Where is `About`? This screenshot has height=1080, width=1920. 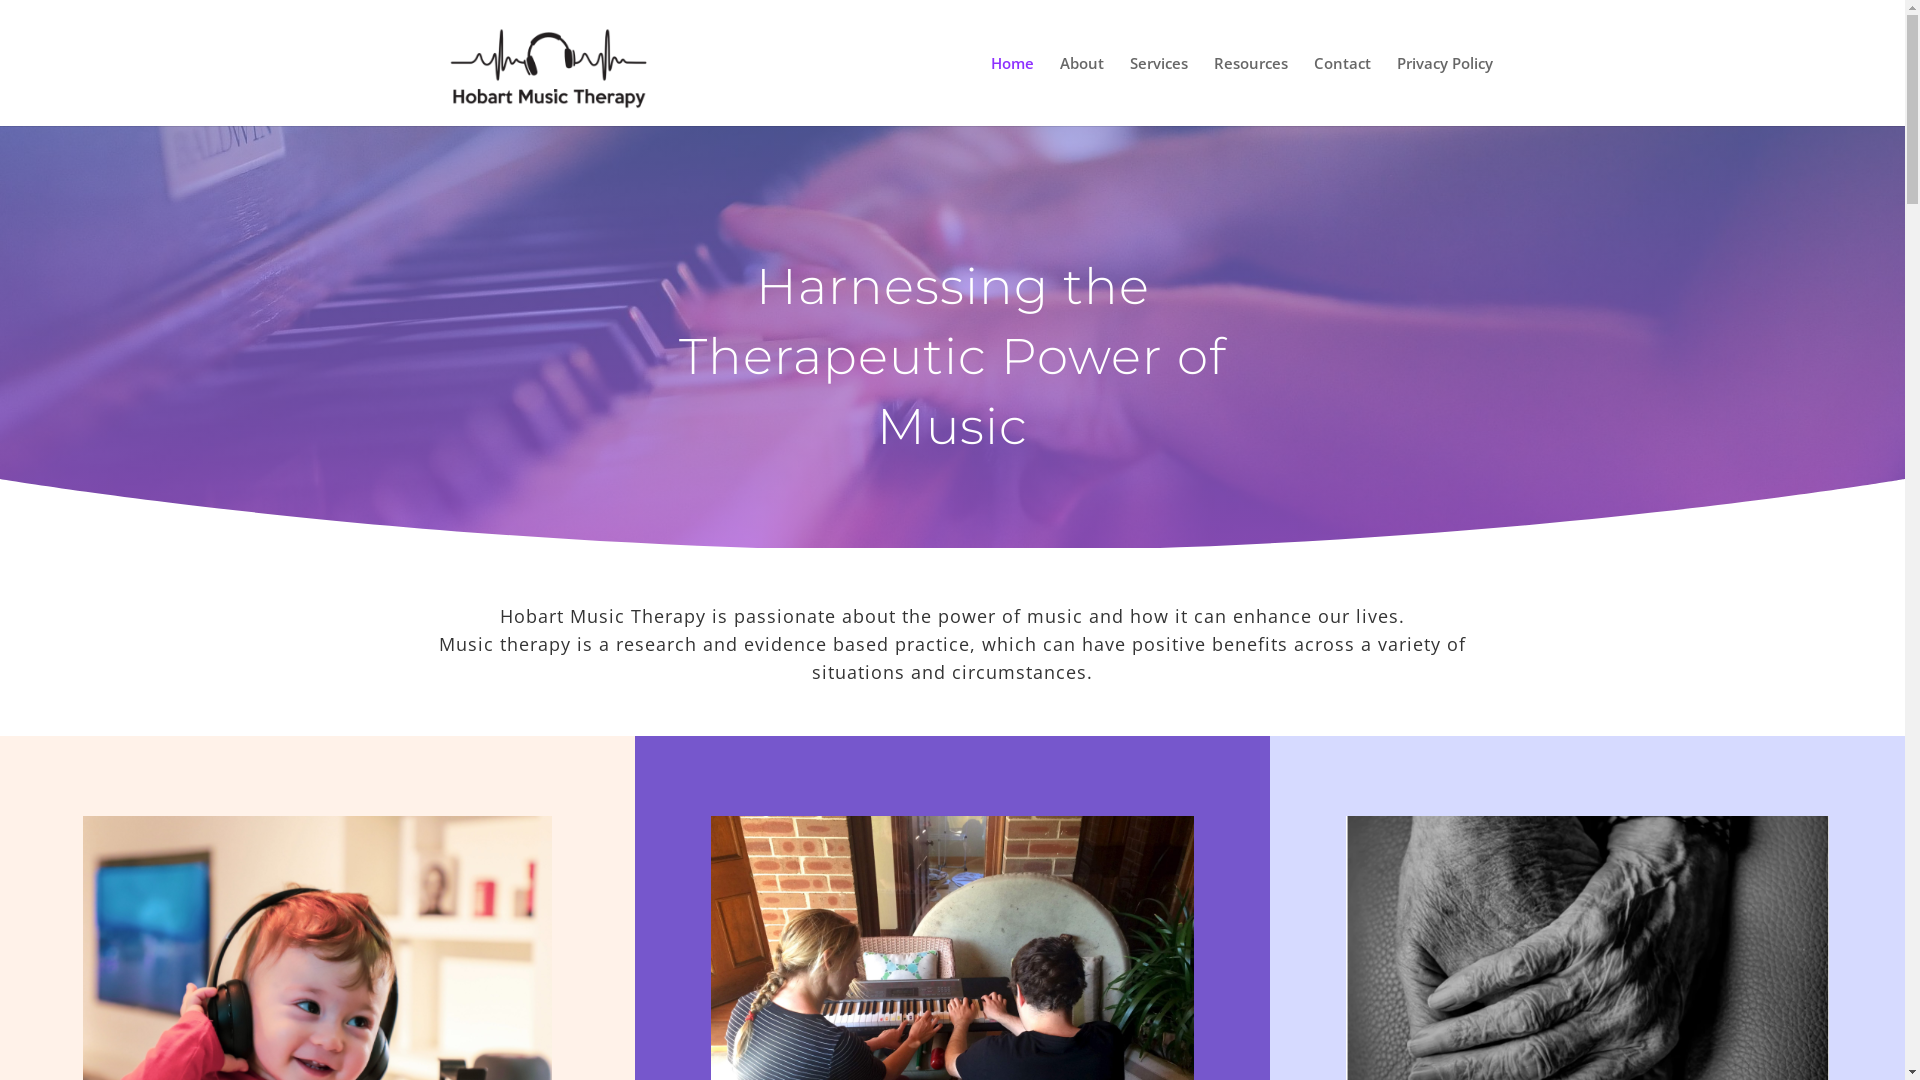 About is located at coordinates (1082, 91).